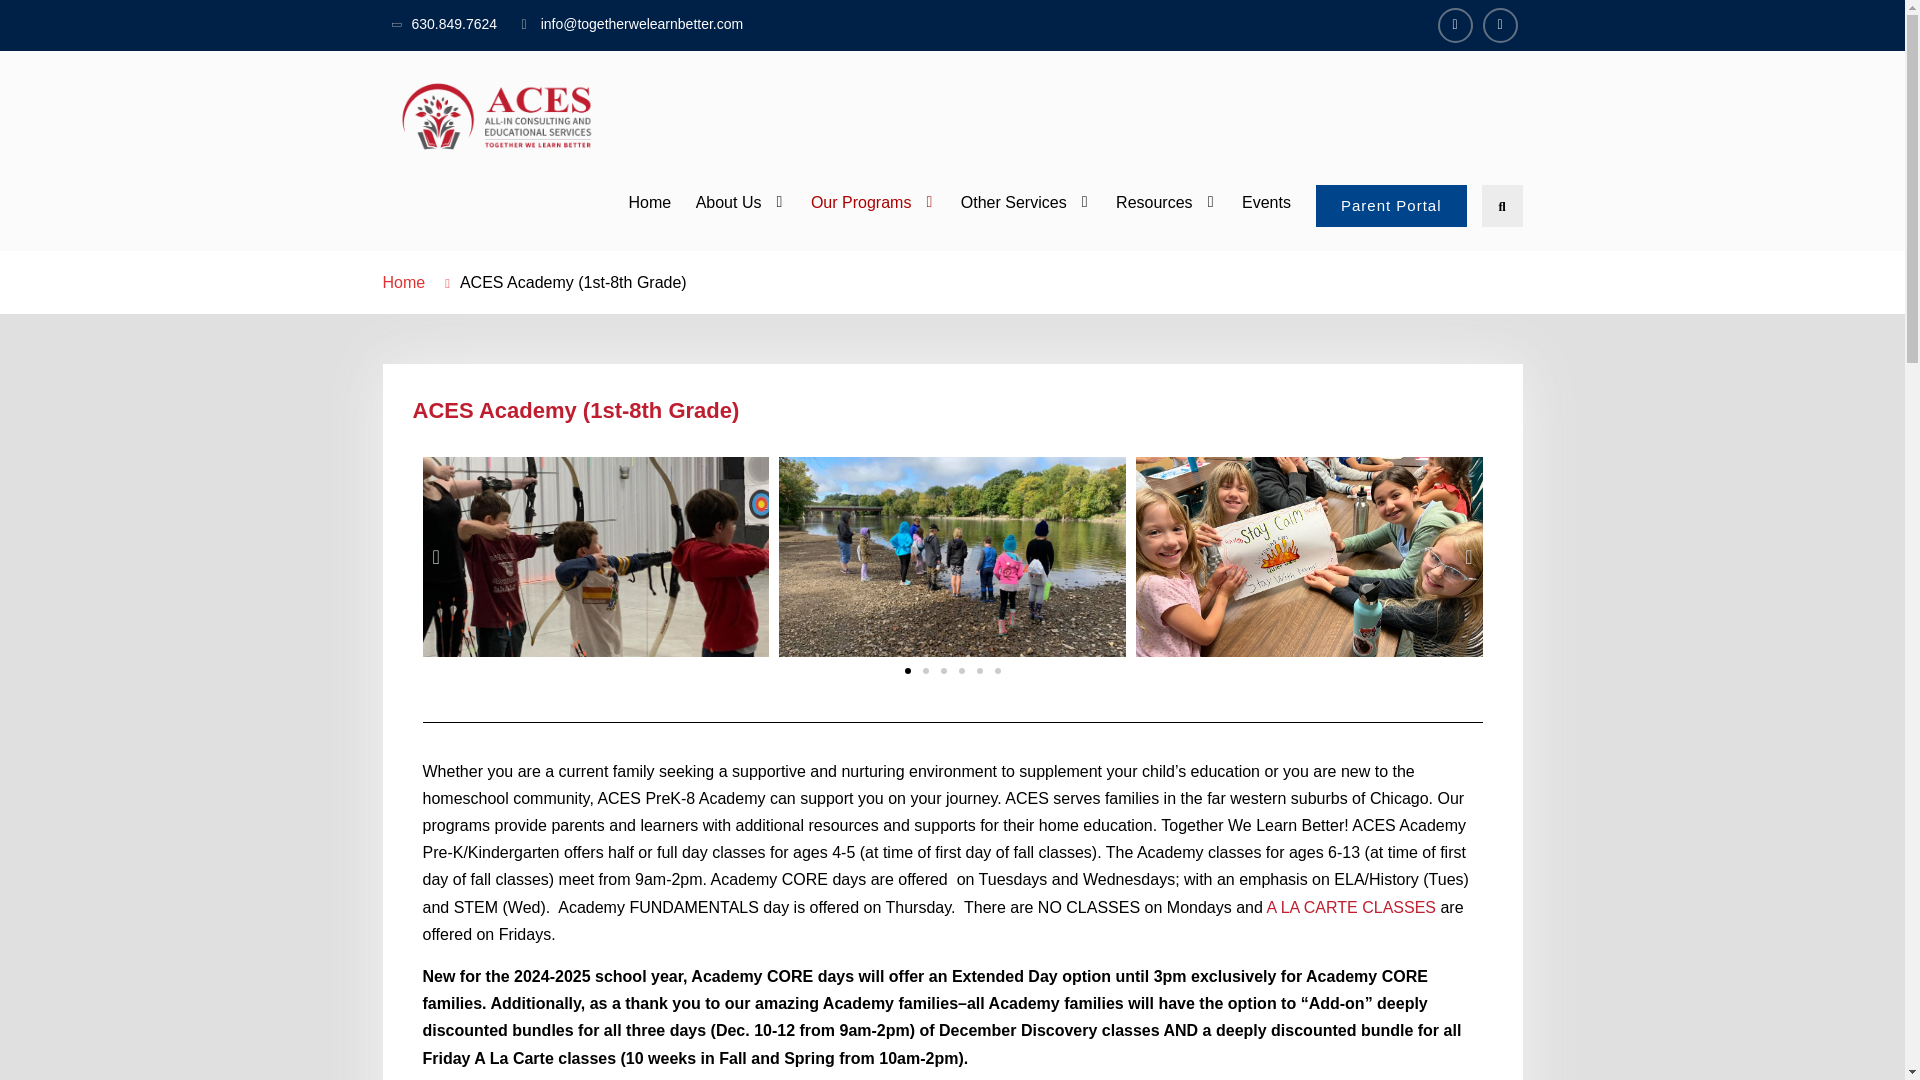 This screenshot has width=1920, height=1080. I want to click on Resources, so click(1166, 202).